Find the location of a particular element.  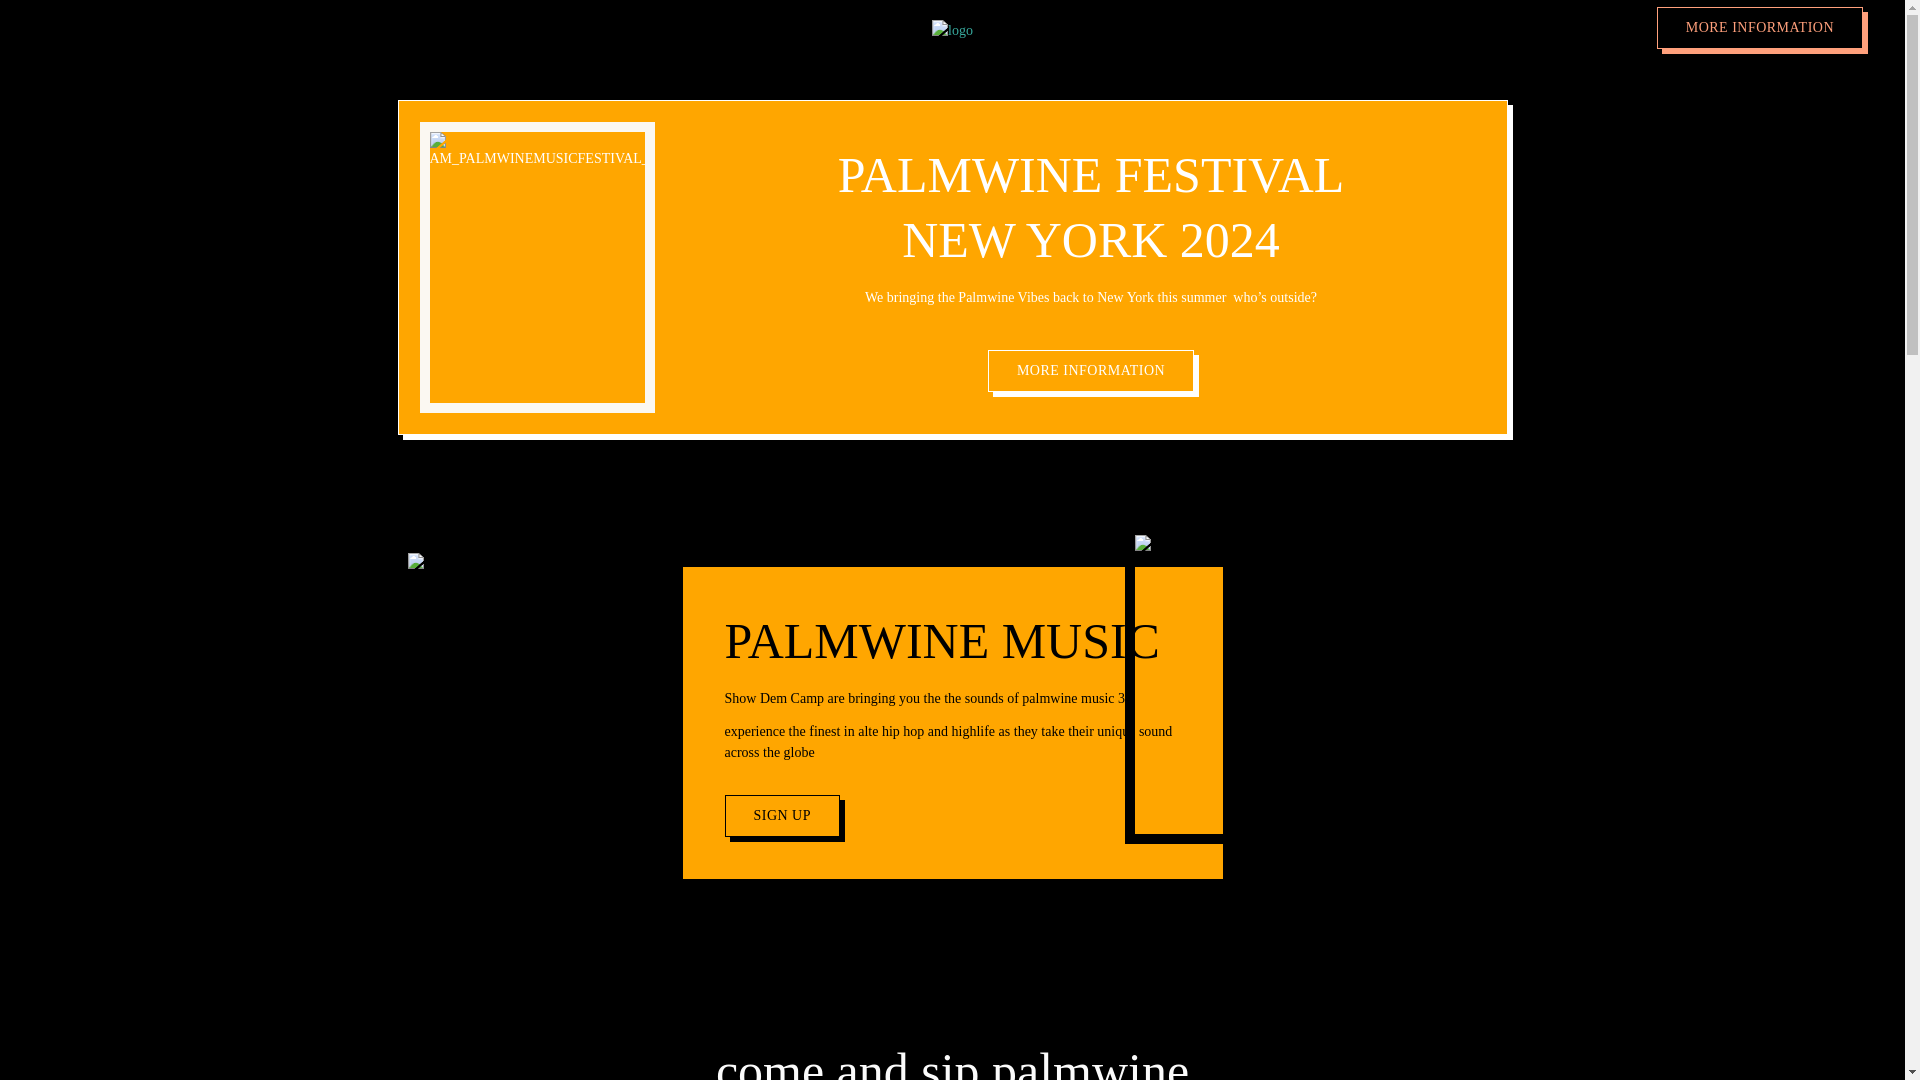

MORE INFORMATION is located at coordinates (1759, 27).